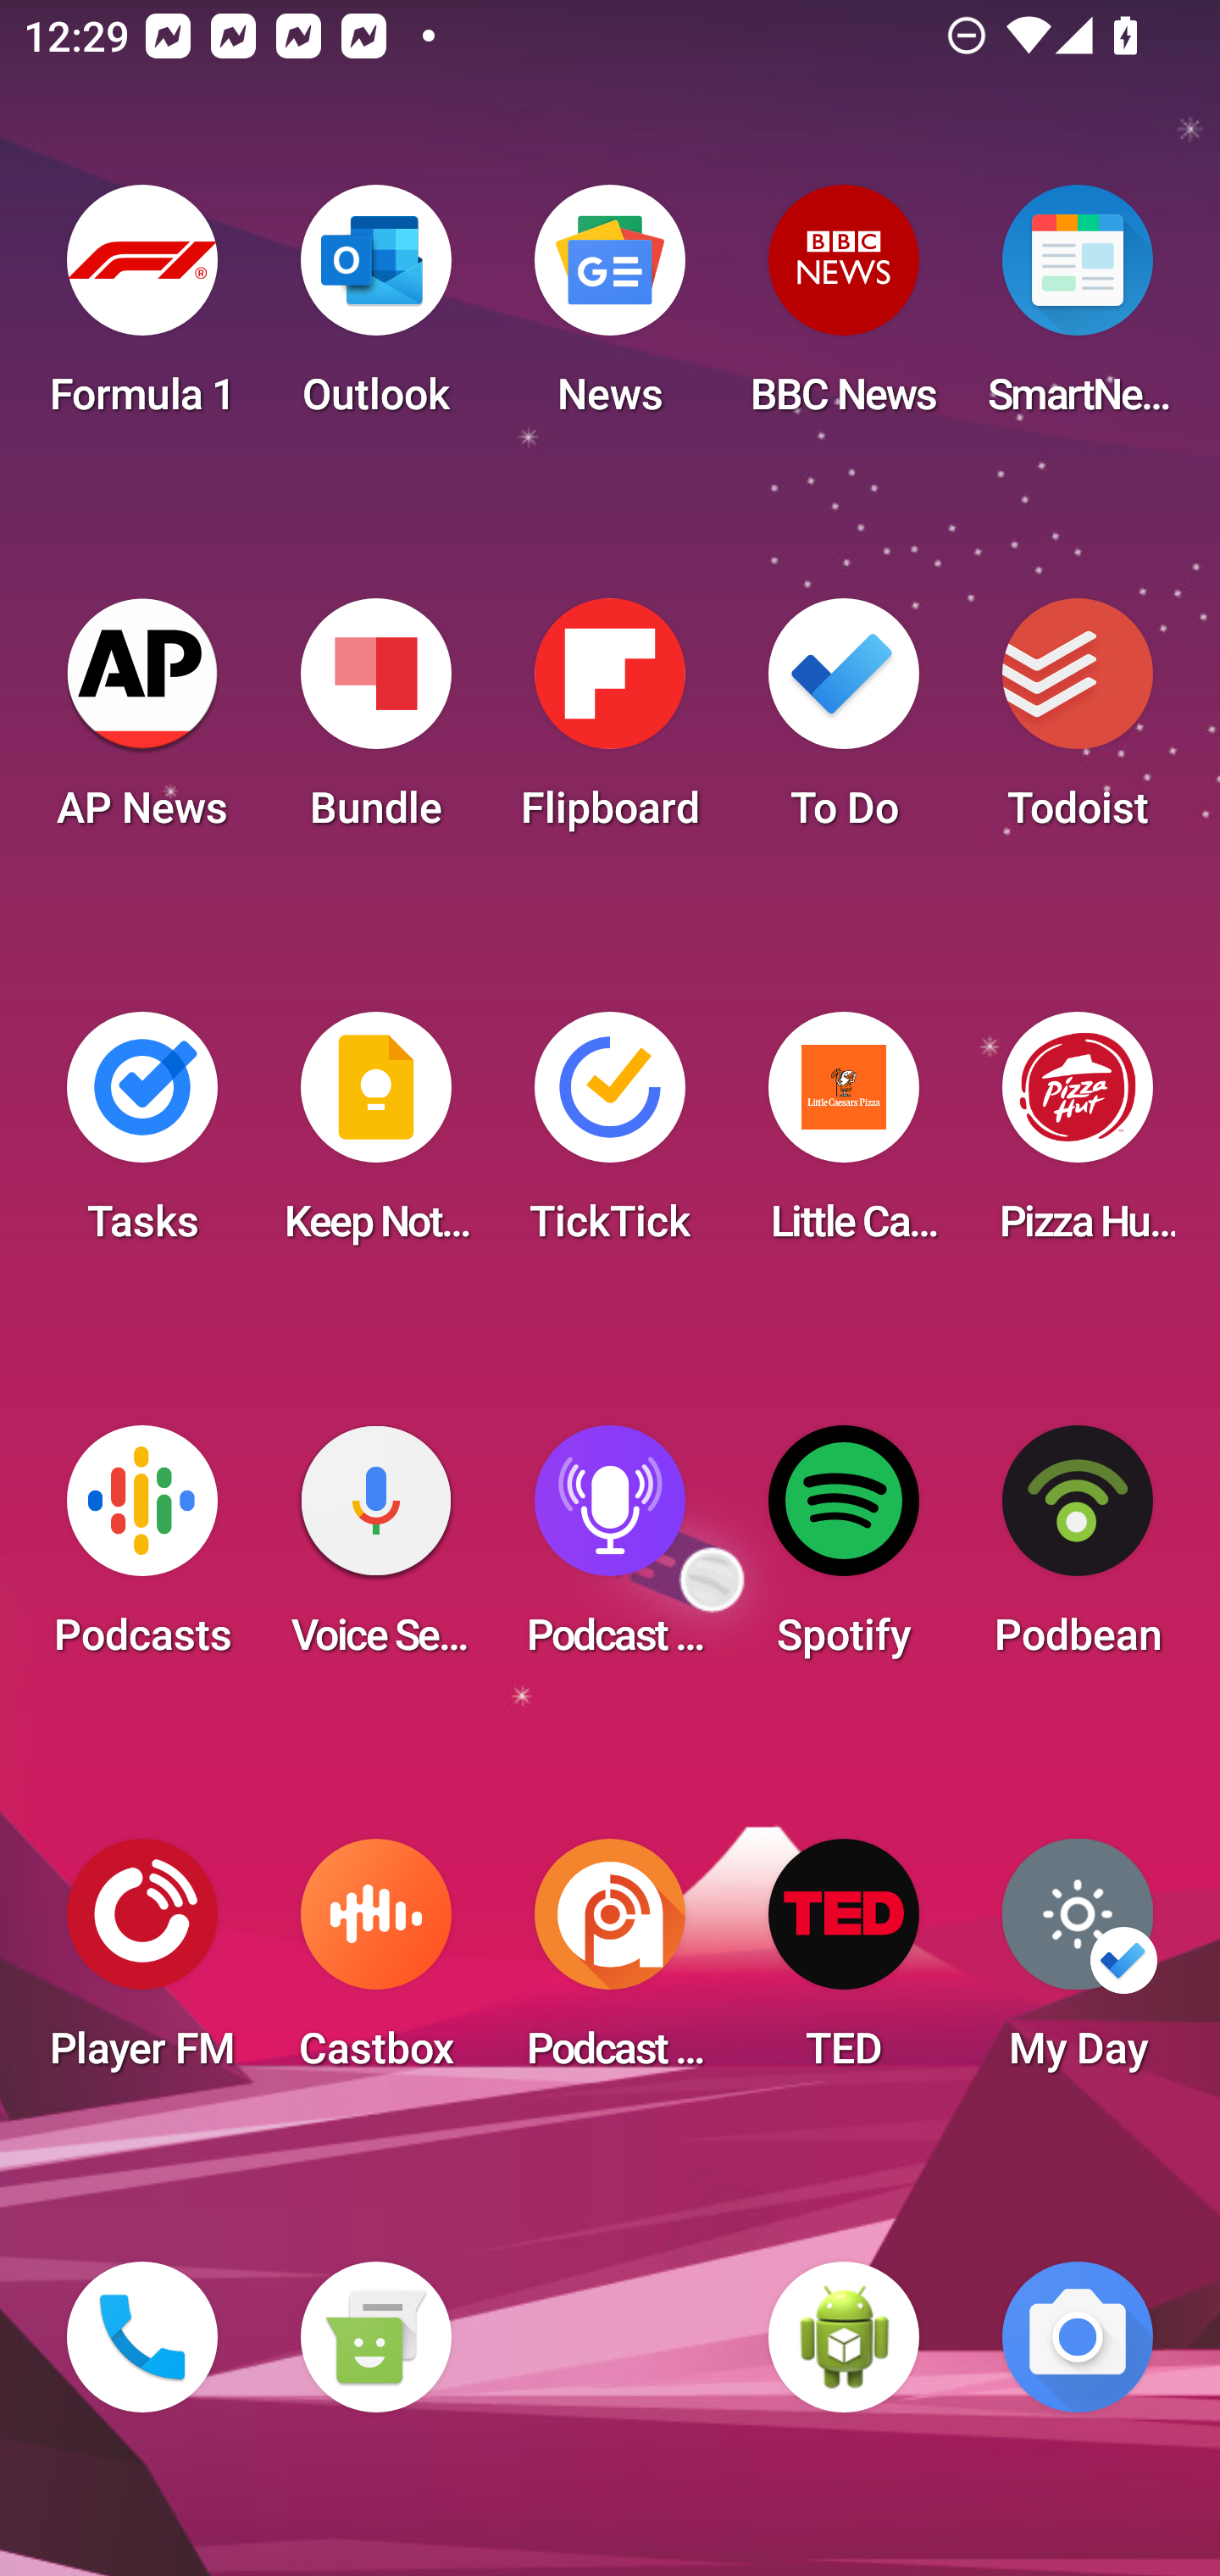 The image size is (1220, 2576). What do you see at coordinates (142, 1137) in the screenshot?
I see `Tasks` at bounding box center [142, 1137].